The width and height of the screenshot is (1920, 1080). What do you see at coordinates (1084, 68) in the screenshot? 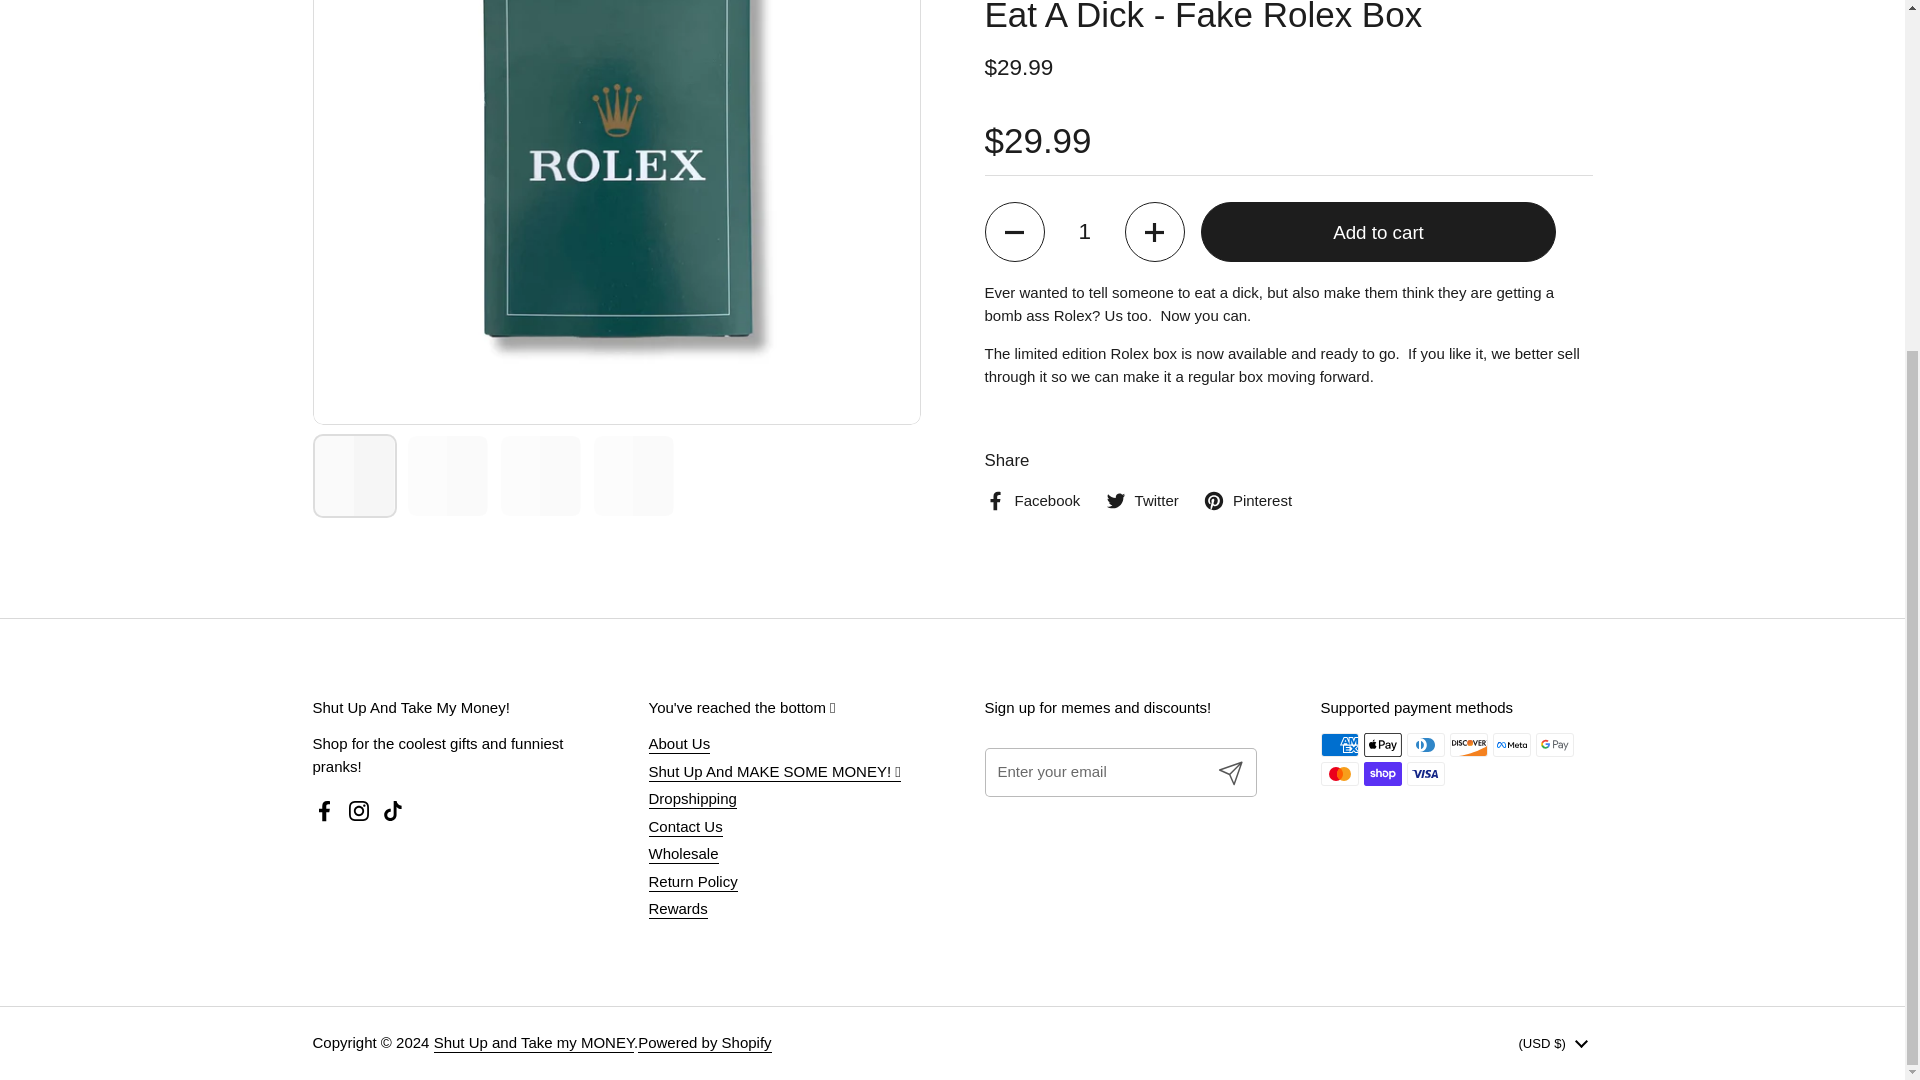
I see `1` at bounding box center [1084, 68].